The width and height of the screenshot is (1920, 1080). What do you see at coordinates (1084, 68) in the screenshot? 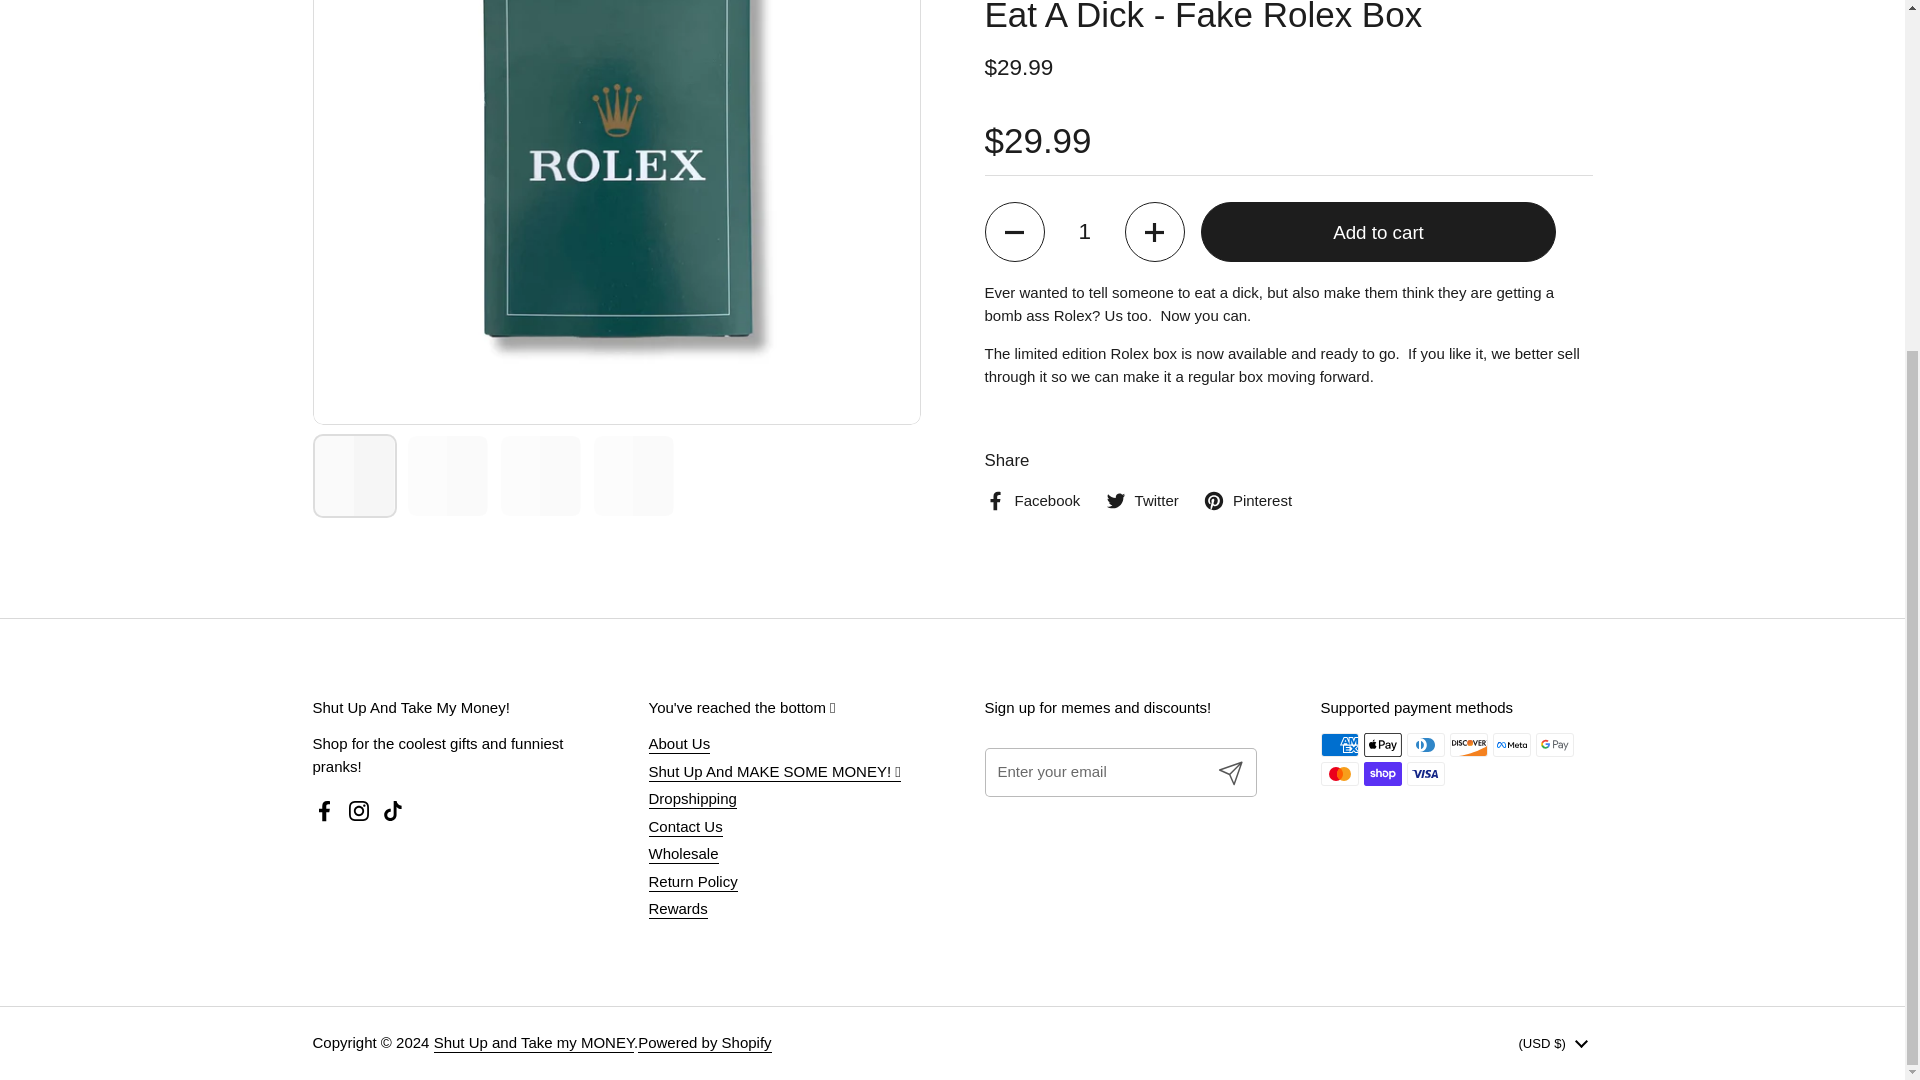
I see `1` at bounding box center [1084, 68].